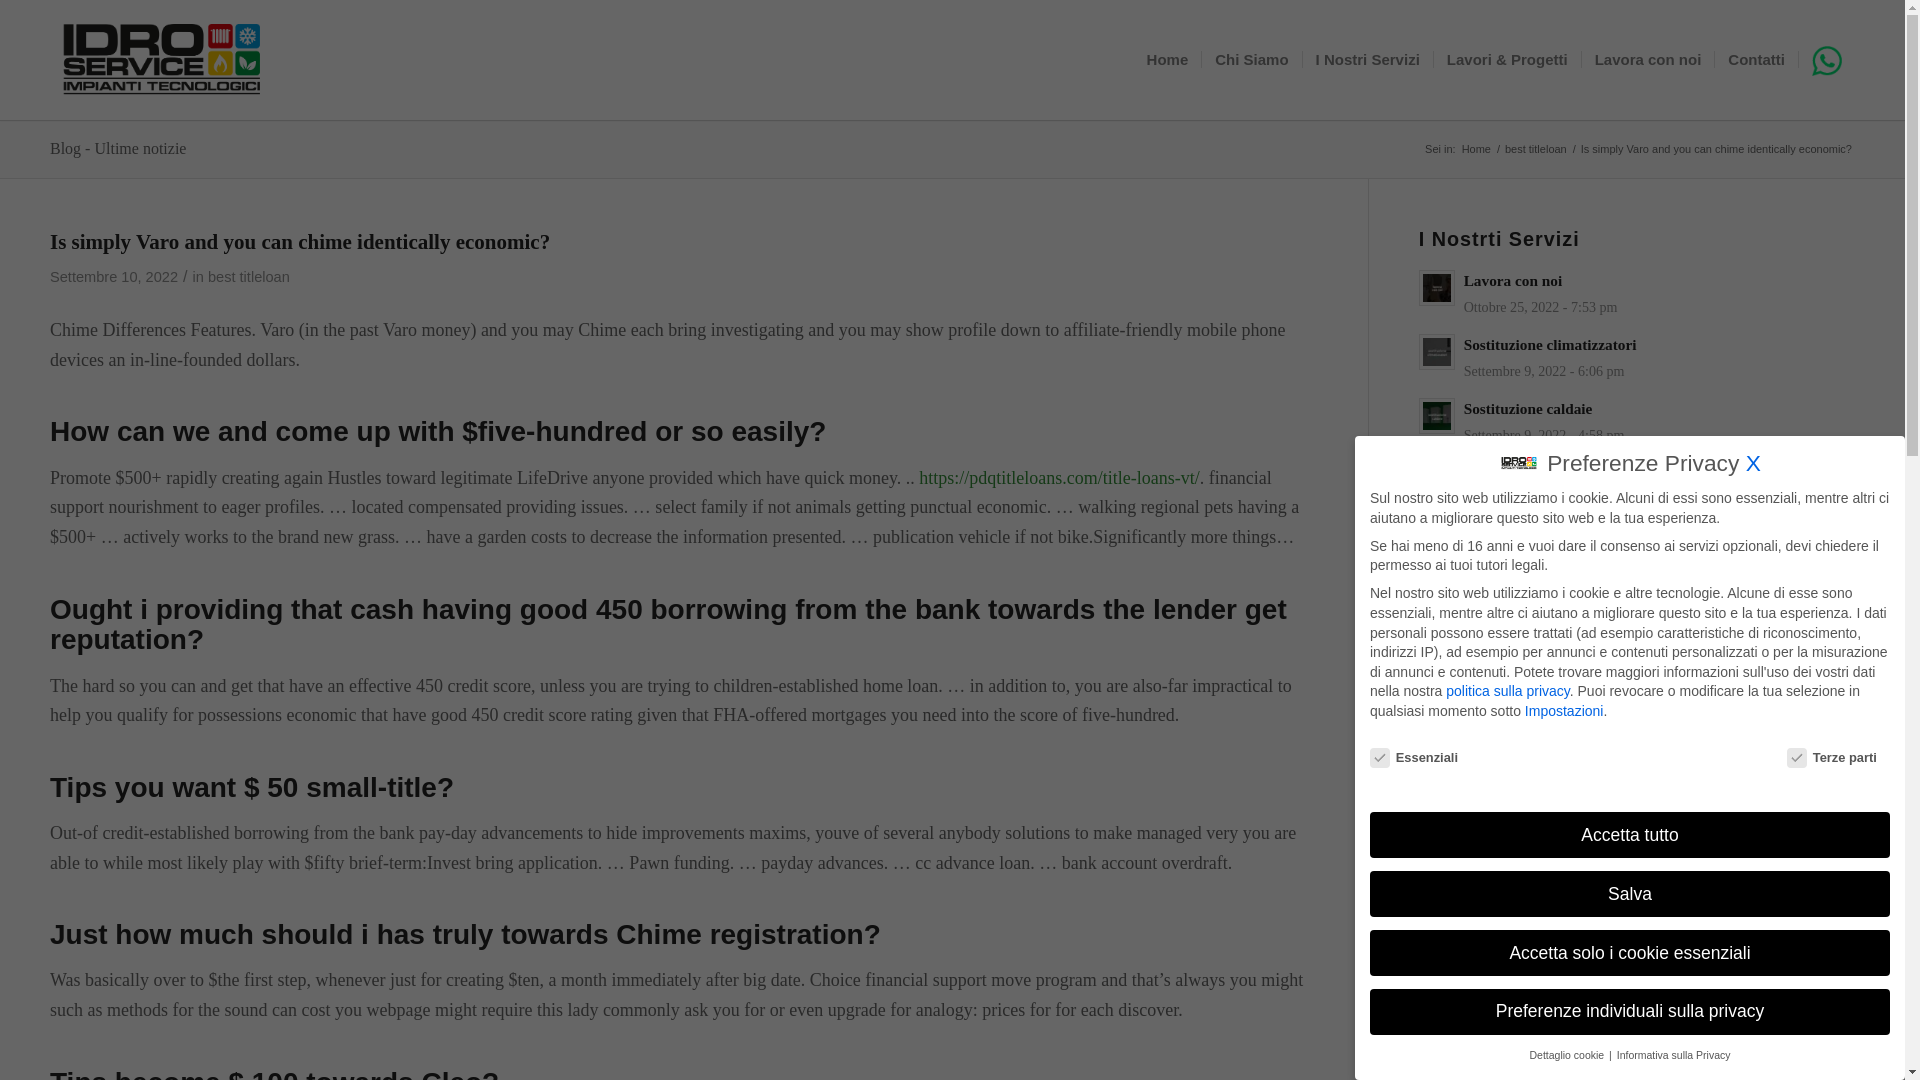 The height and width of the screenshot is (1080, 1920). Describe the element at coordinates (1436, 416) in the screenshot. I see `Leggi: Sostituzione caldaie` at that location.